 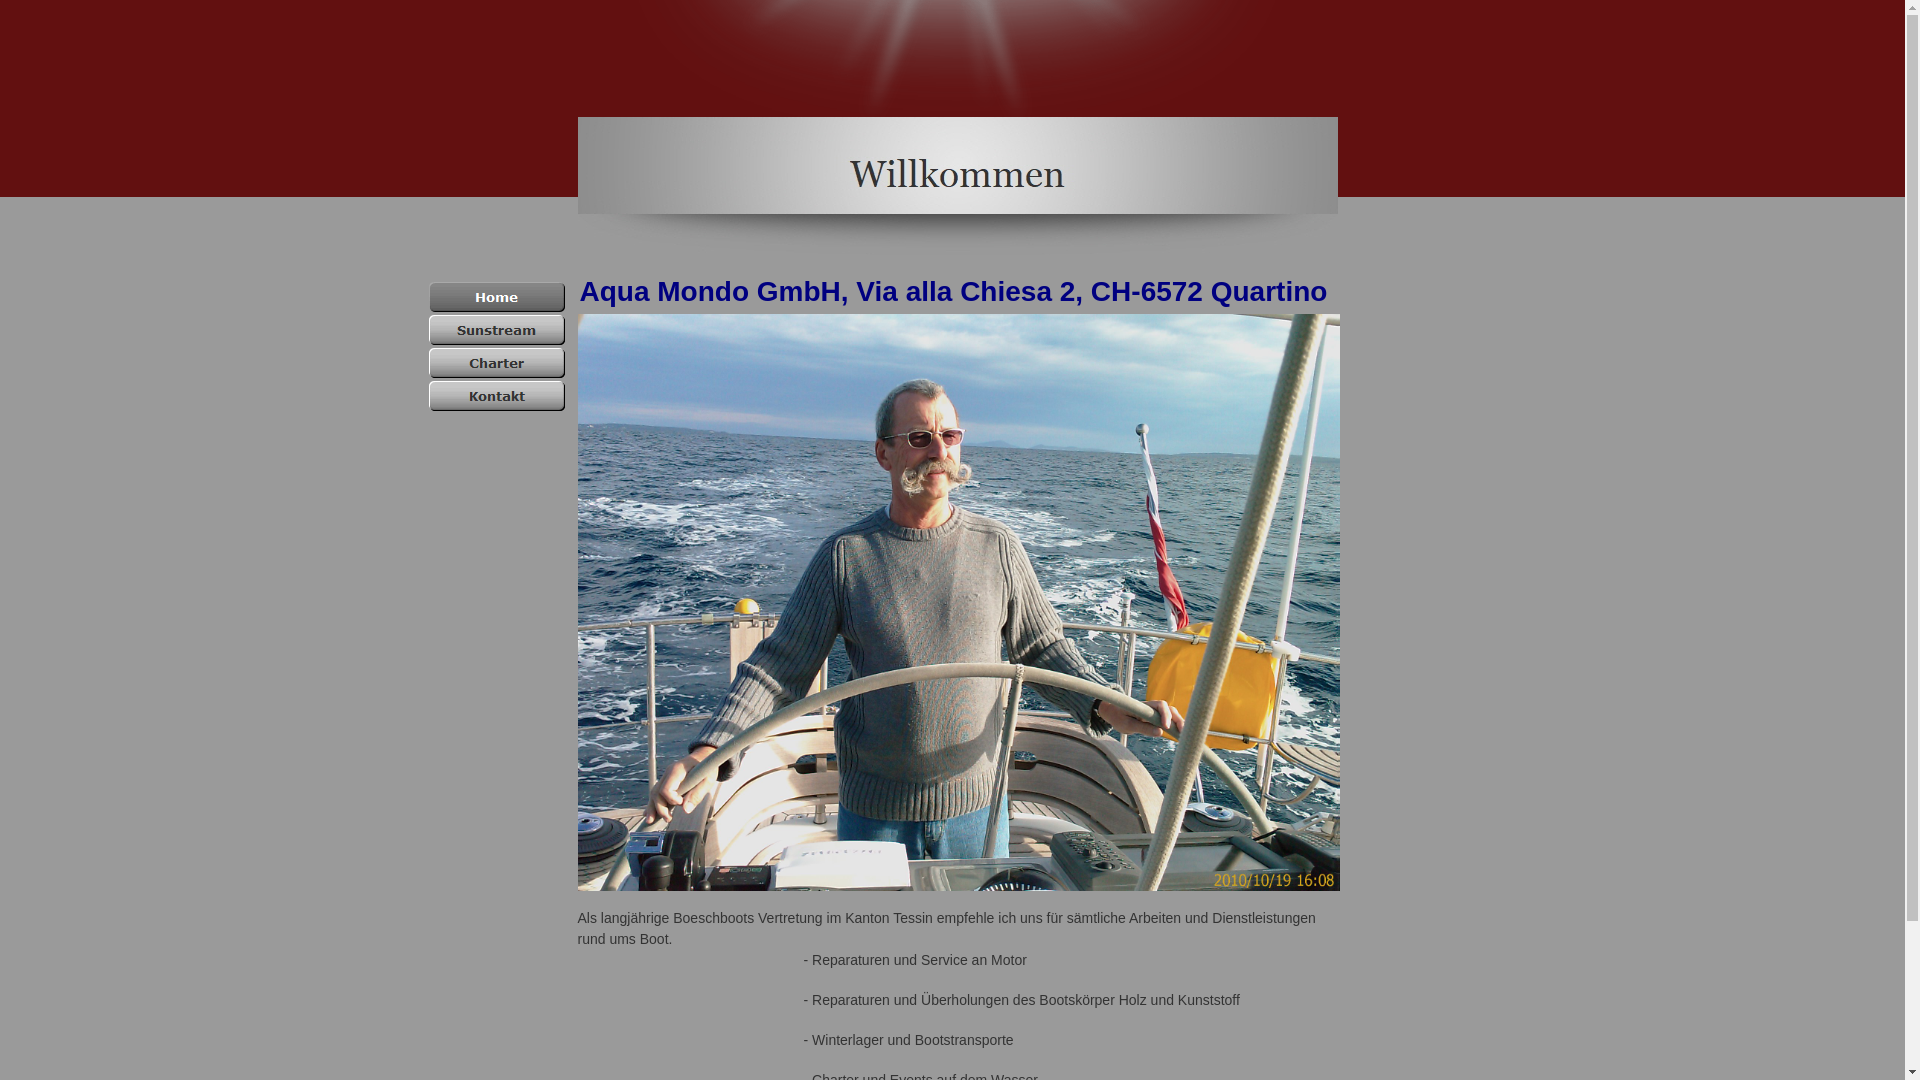 What do you see at coordinates (958, 186) in the screenshot?
I see `Willkommen` at bounding box center [958, 186].